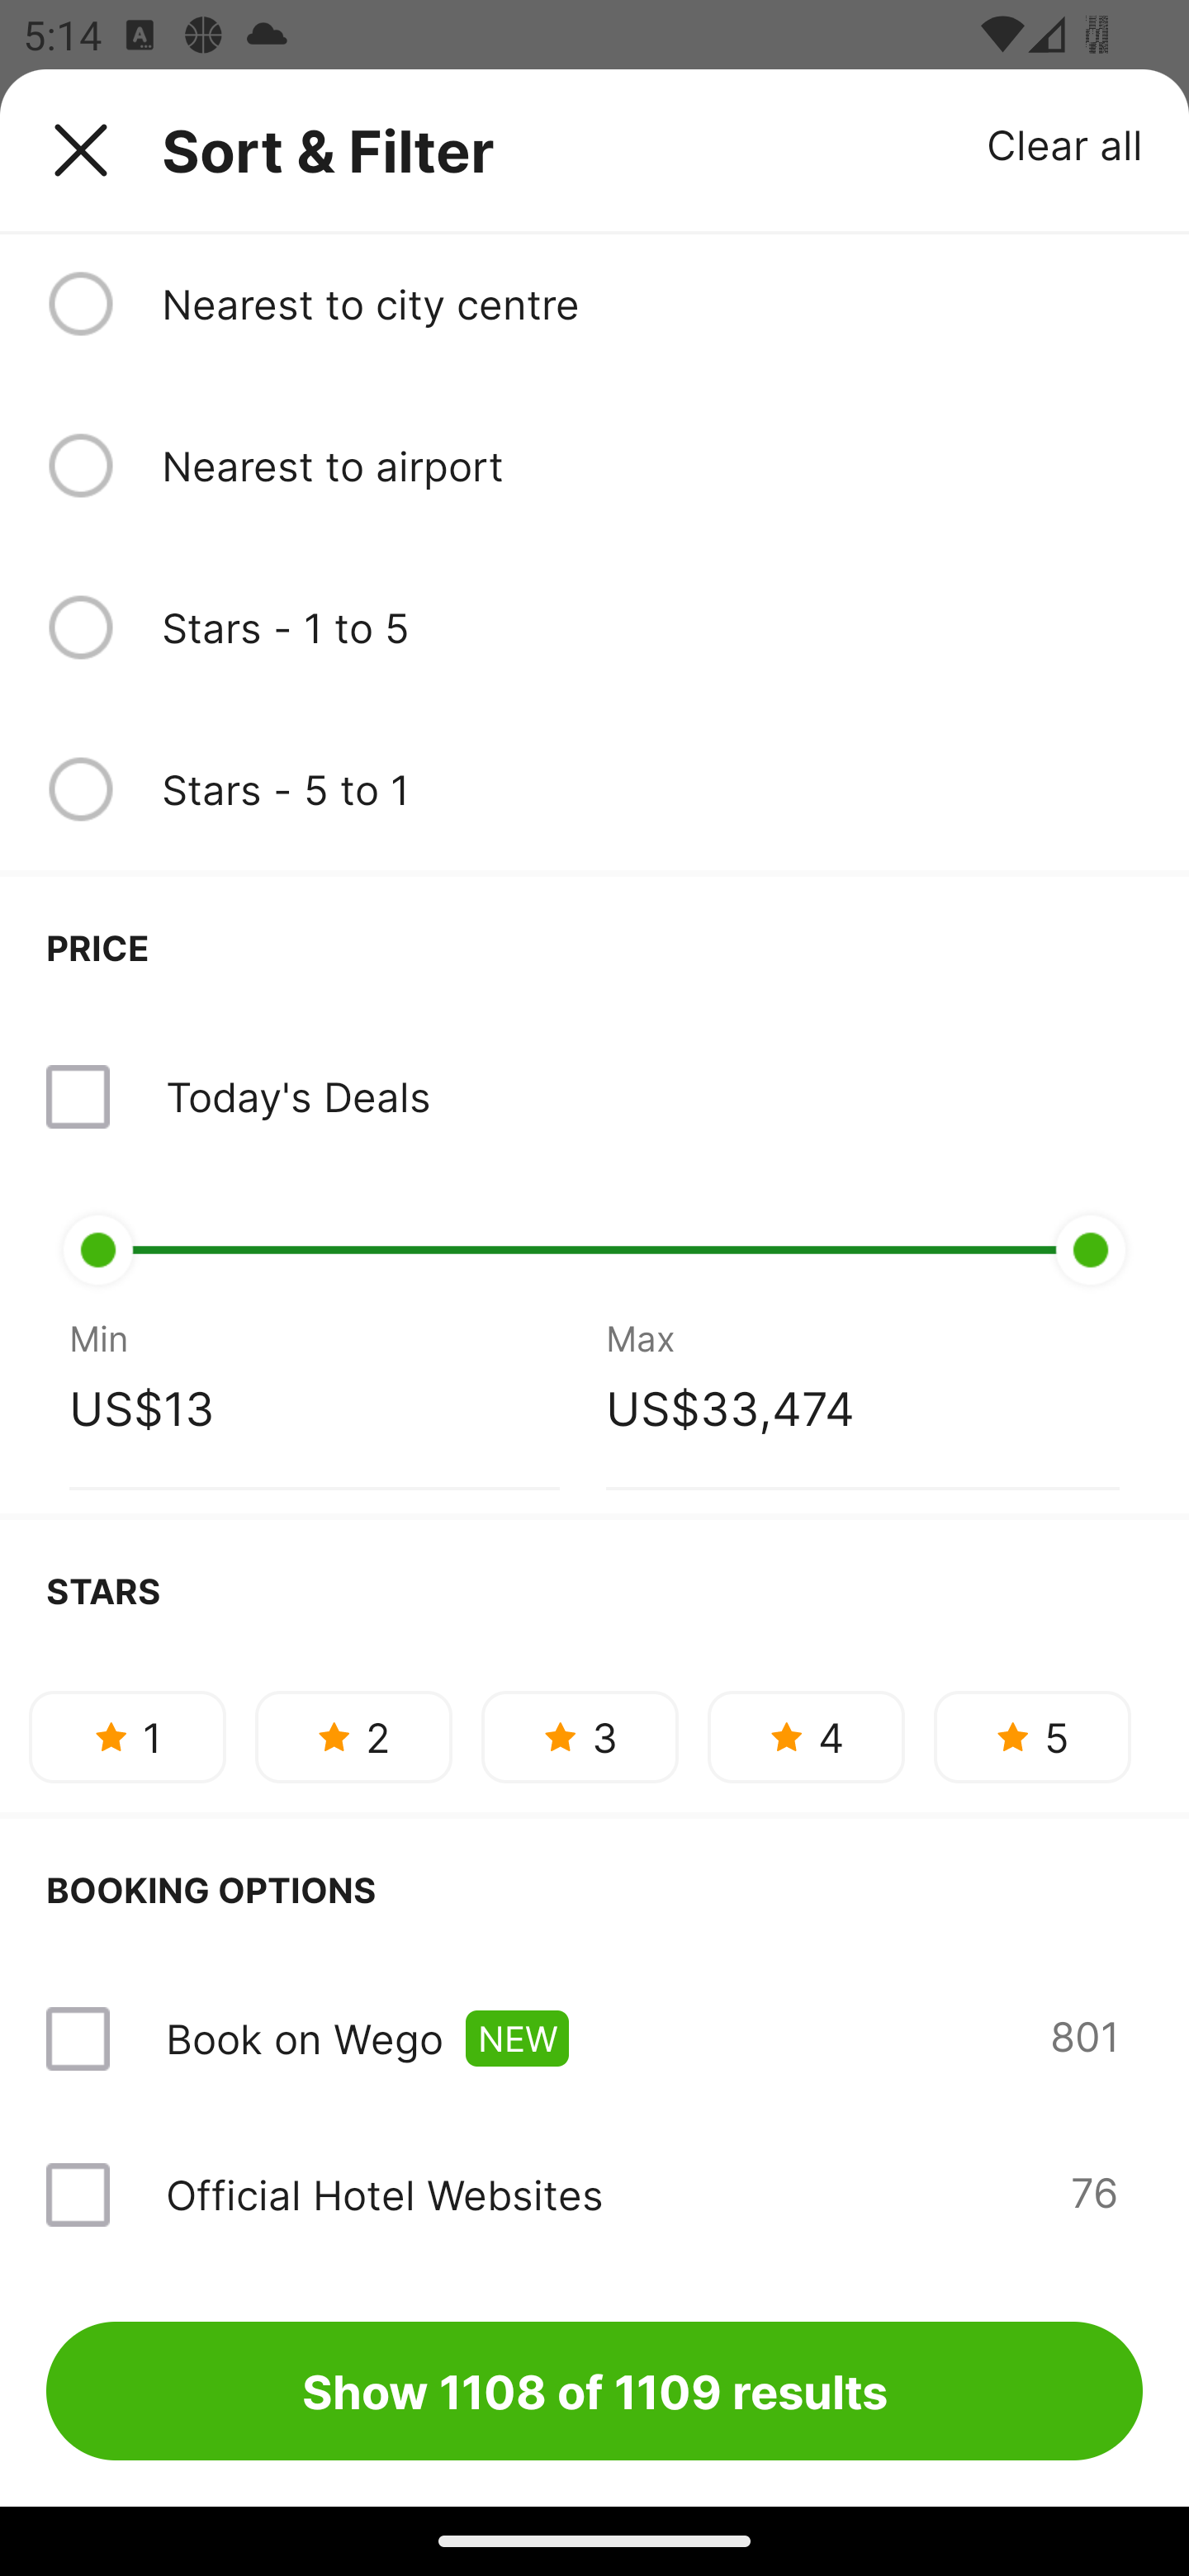 The height and width of the screenshot is (2576, 1189). Describe the element at coordinates (1032, 1735) in the screenshot. I see `5` at that location.